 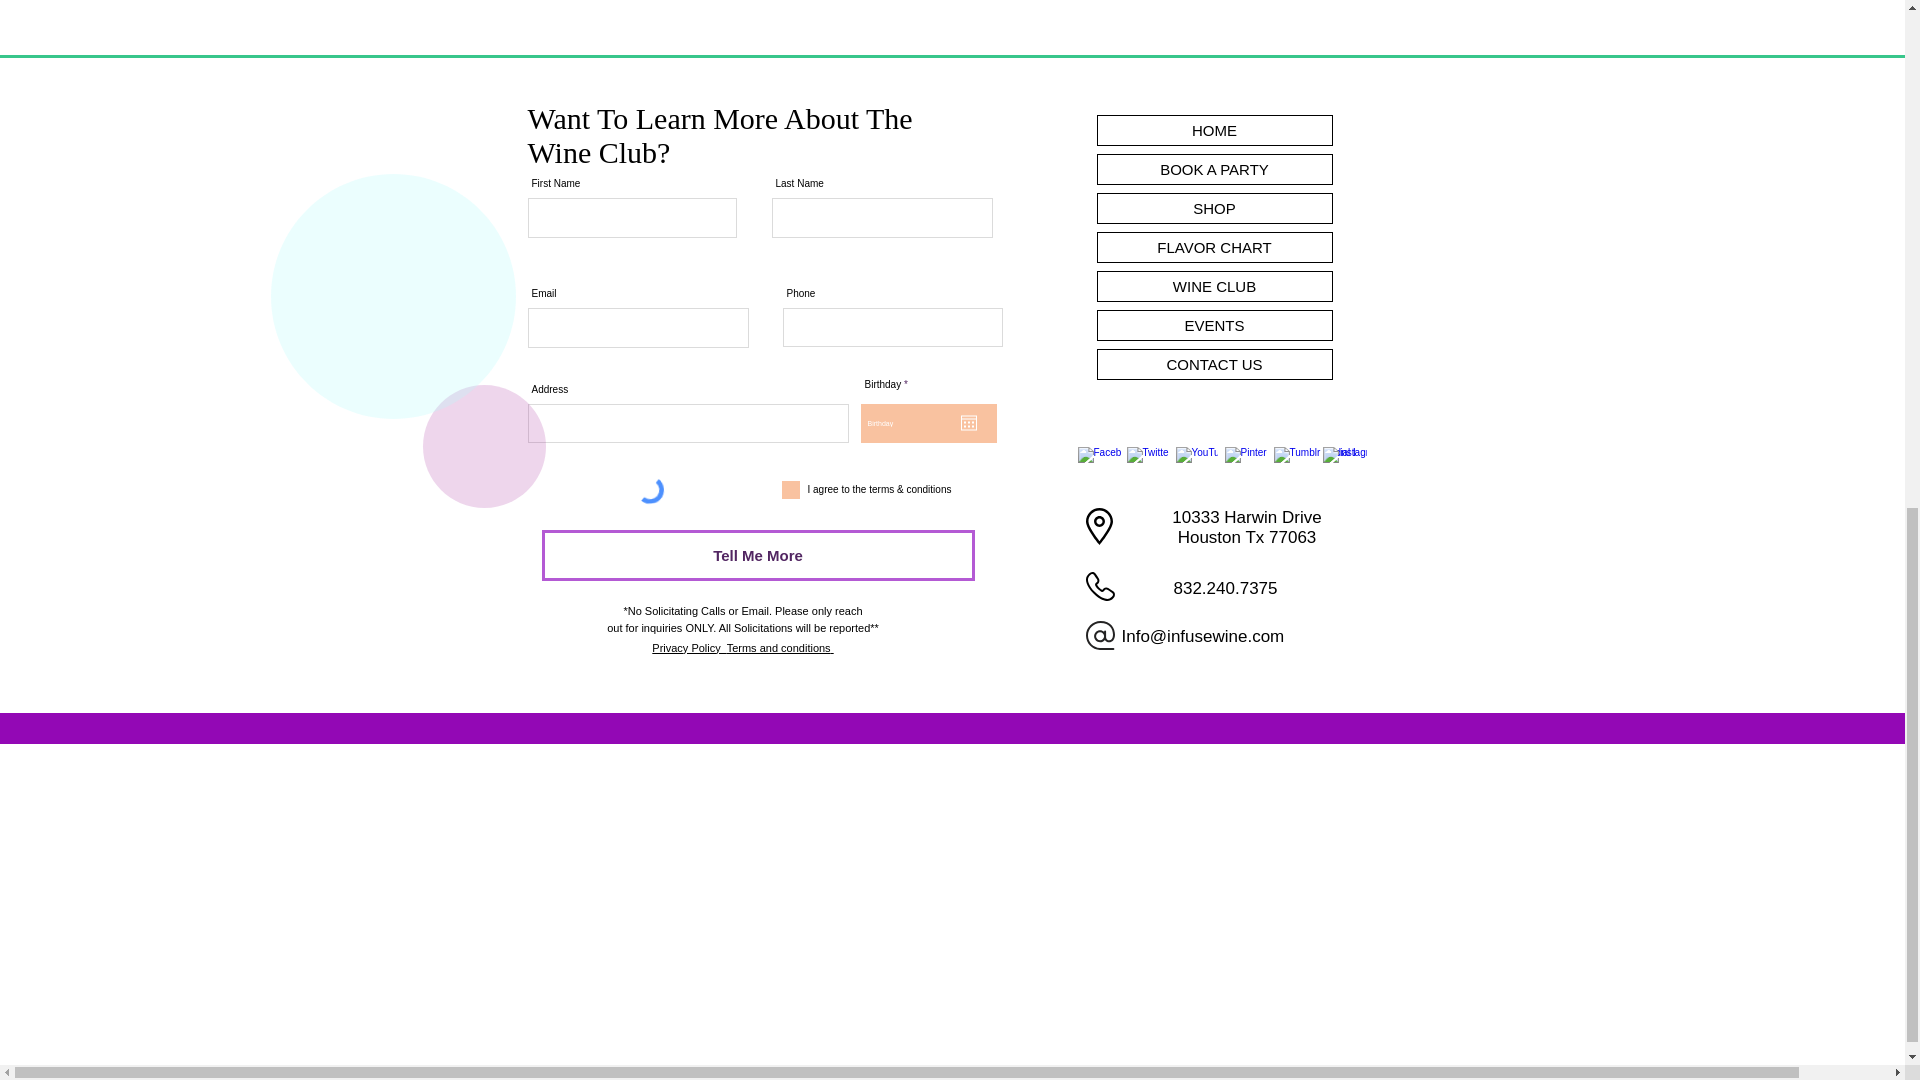 I want to click on Tell Me More, so click(x=758, y=556).